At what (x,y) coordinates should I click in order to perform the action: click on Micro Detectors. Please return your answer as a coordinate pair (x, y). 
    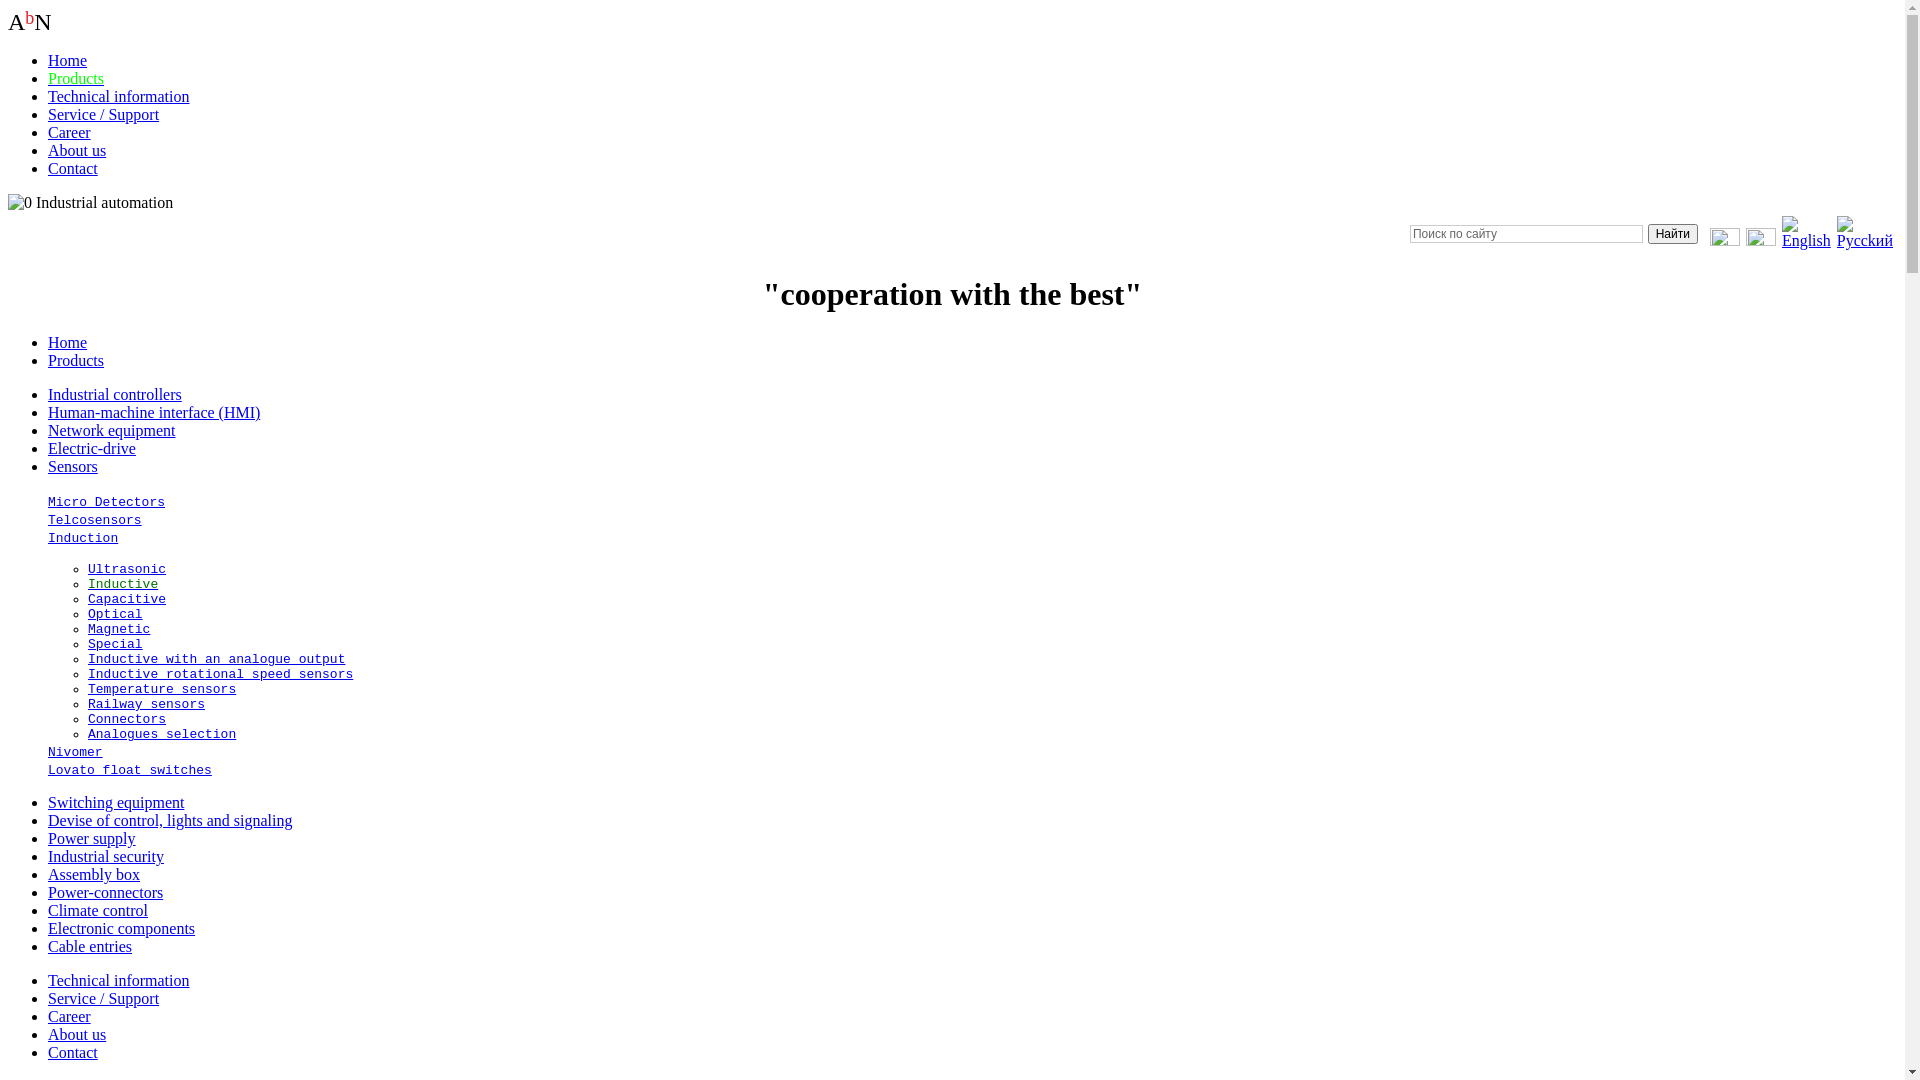
    Looking at the image, I should click on (106, 502).